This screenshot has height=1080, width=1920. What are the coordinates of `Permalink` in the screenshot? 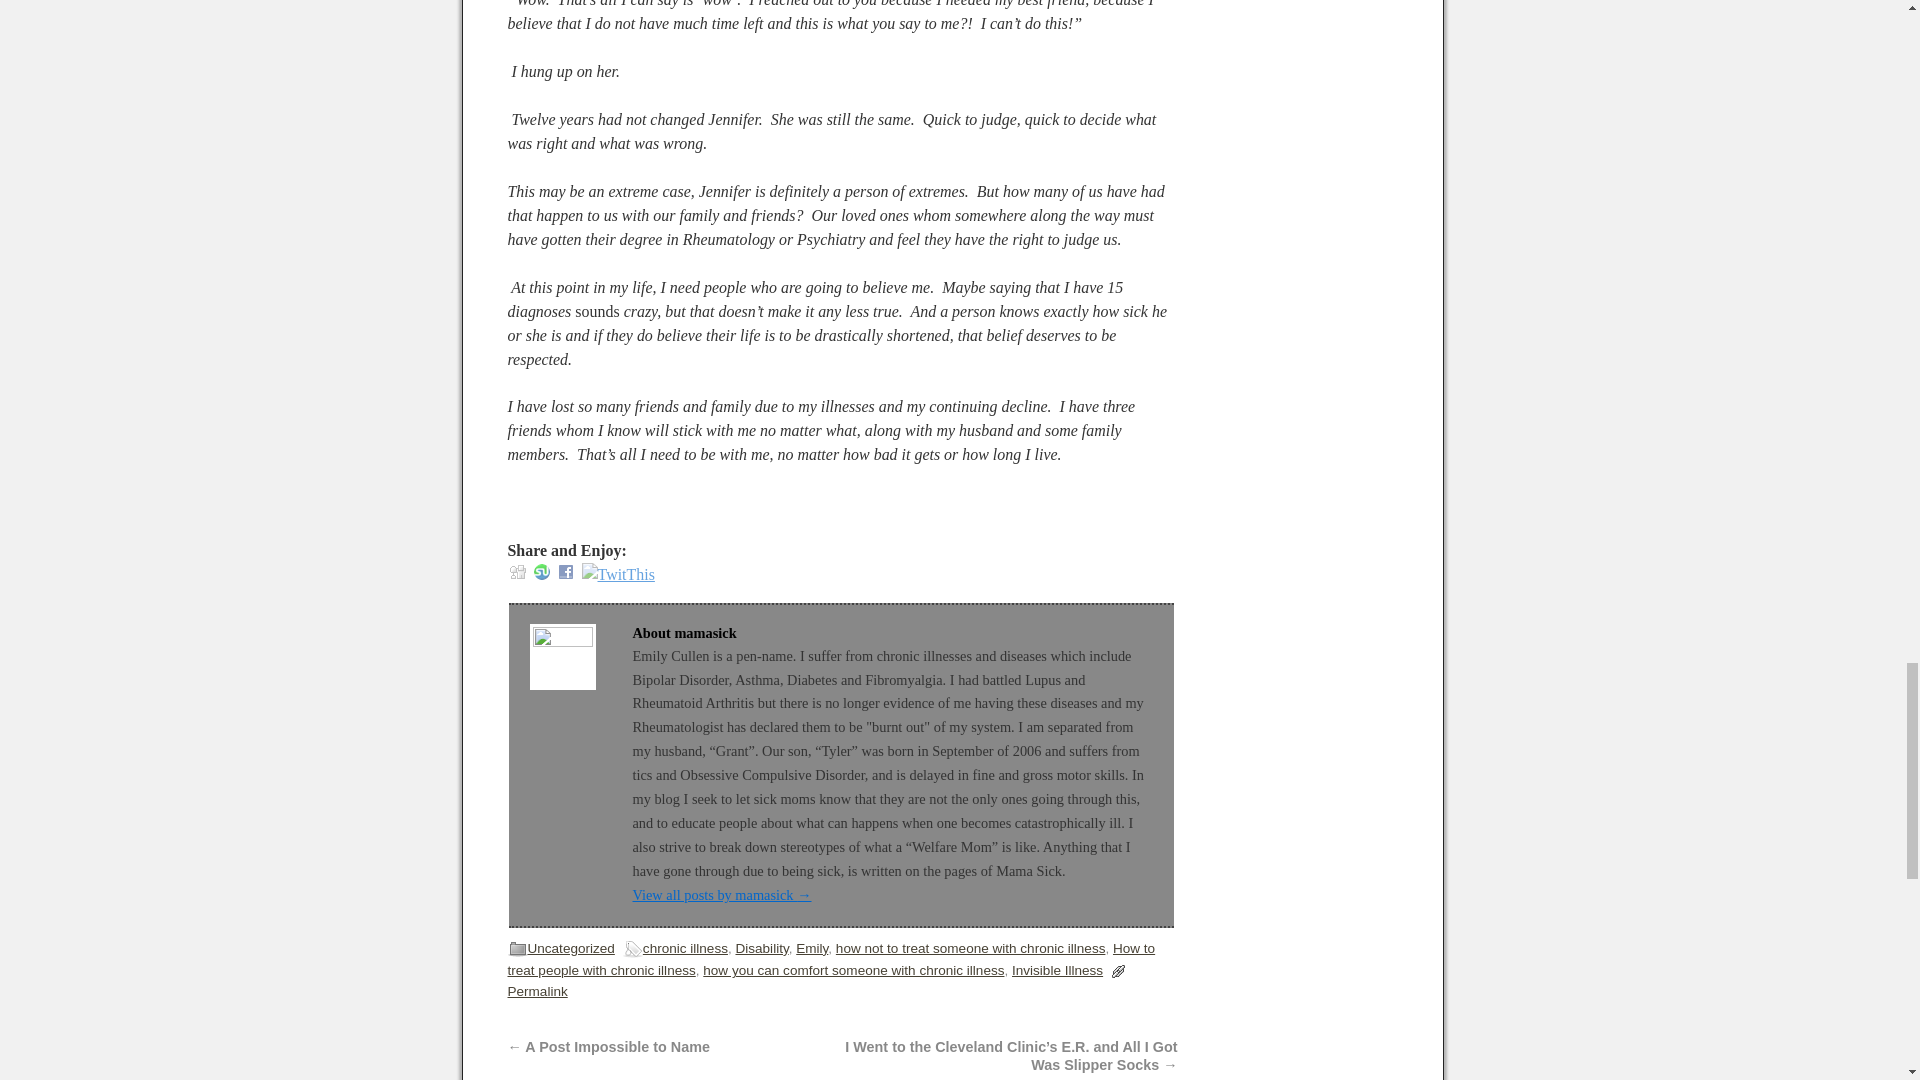 It's located at (538, 991).